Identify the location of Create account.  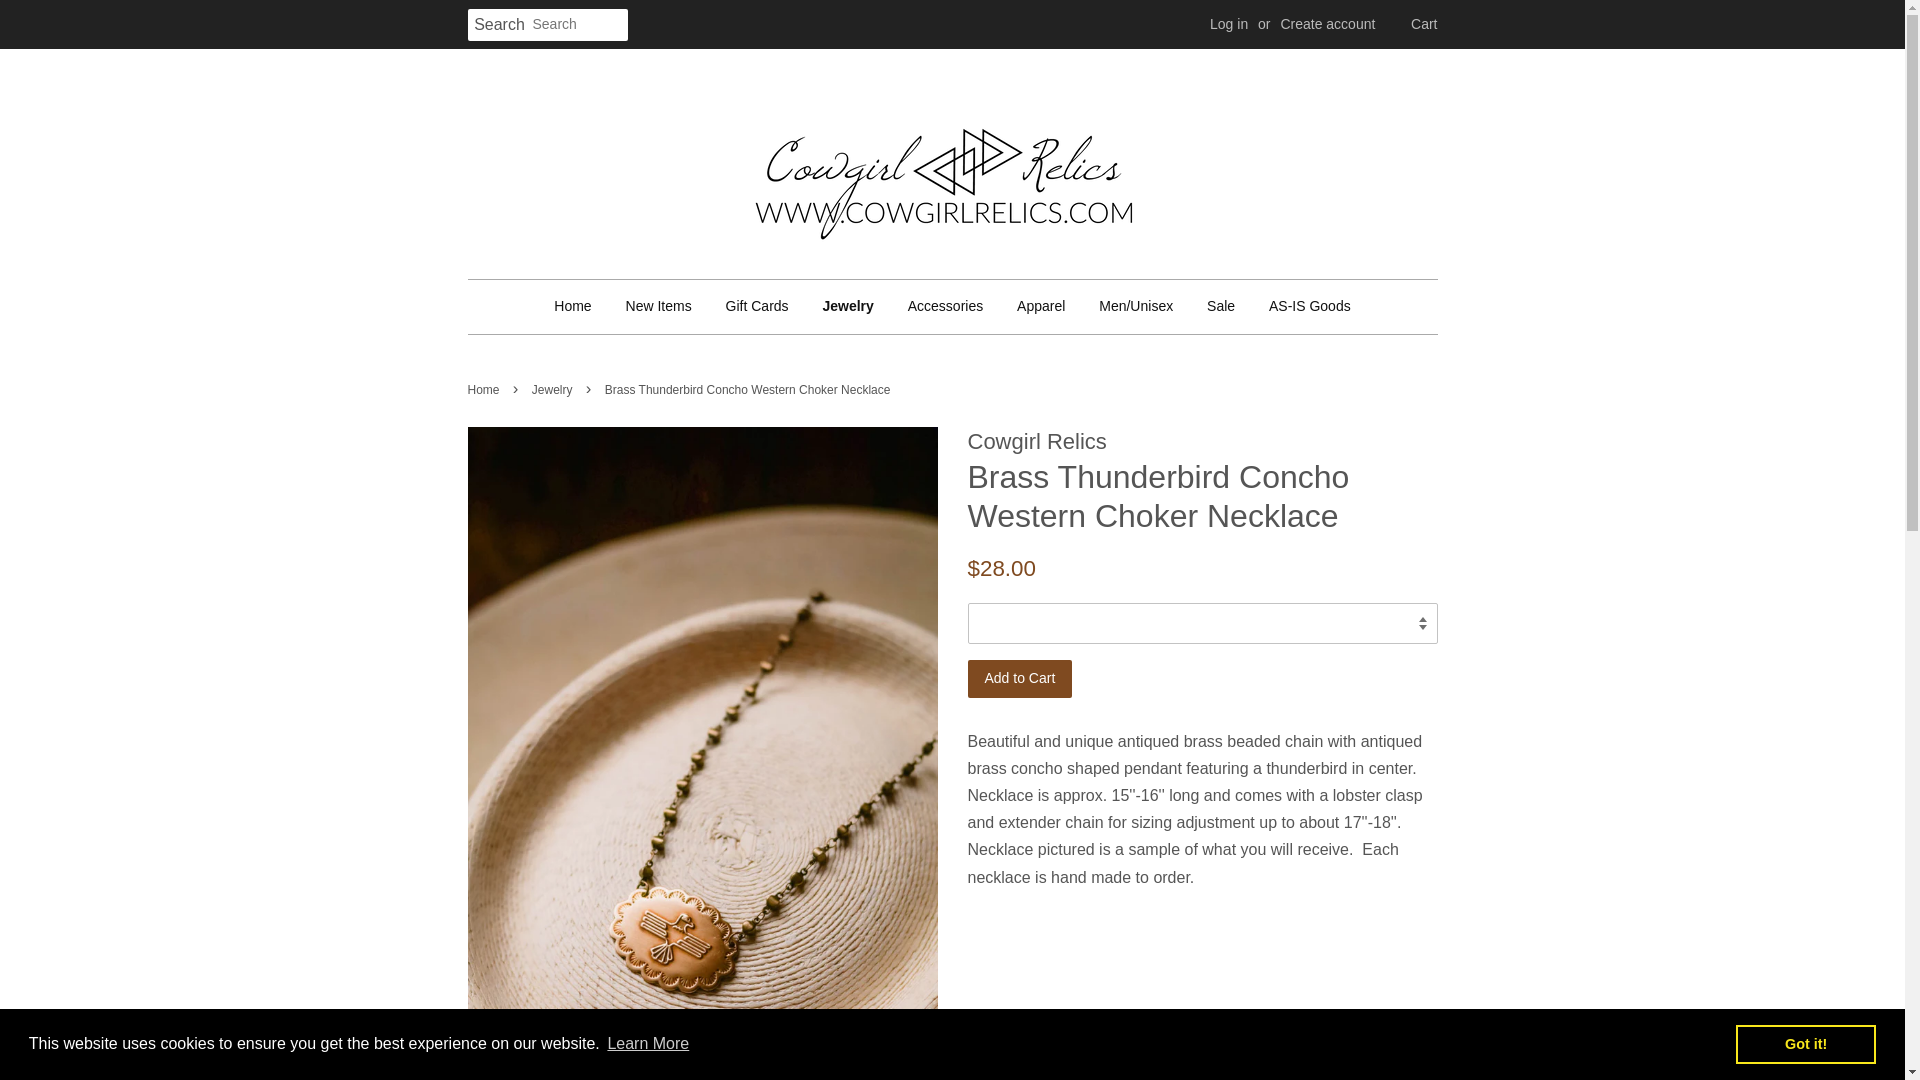
(1327, 24).